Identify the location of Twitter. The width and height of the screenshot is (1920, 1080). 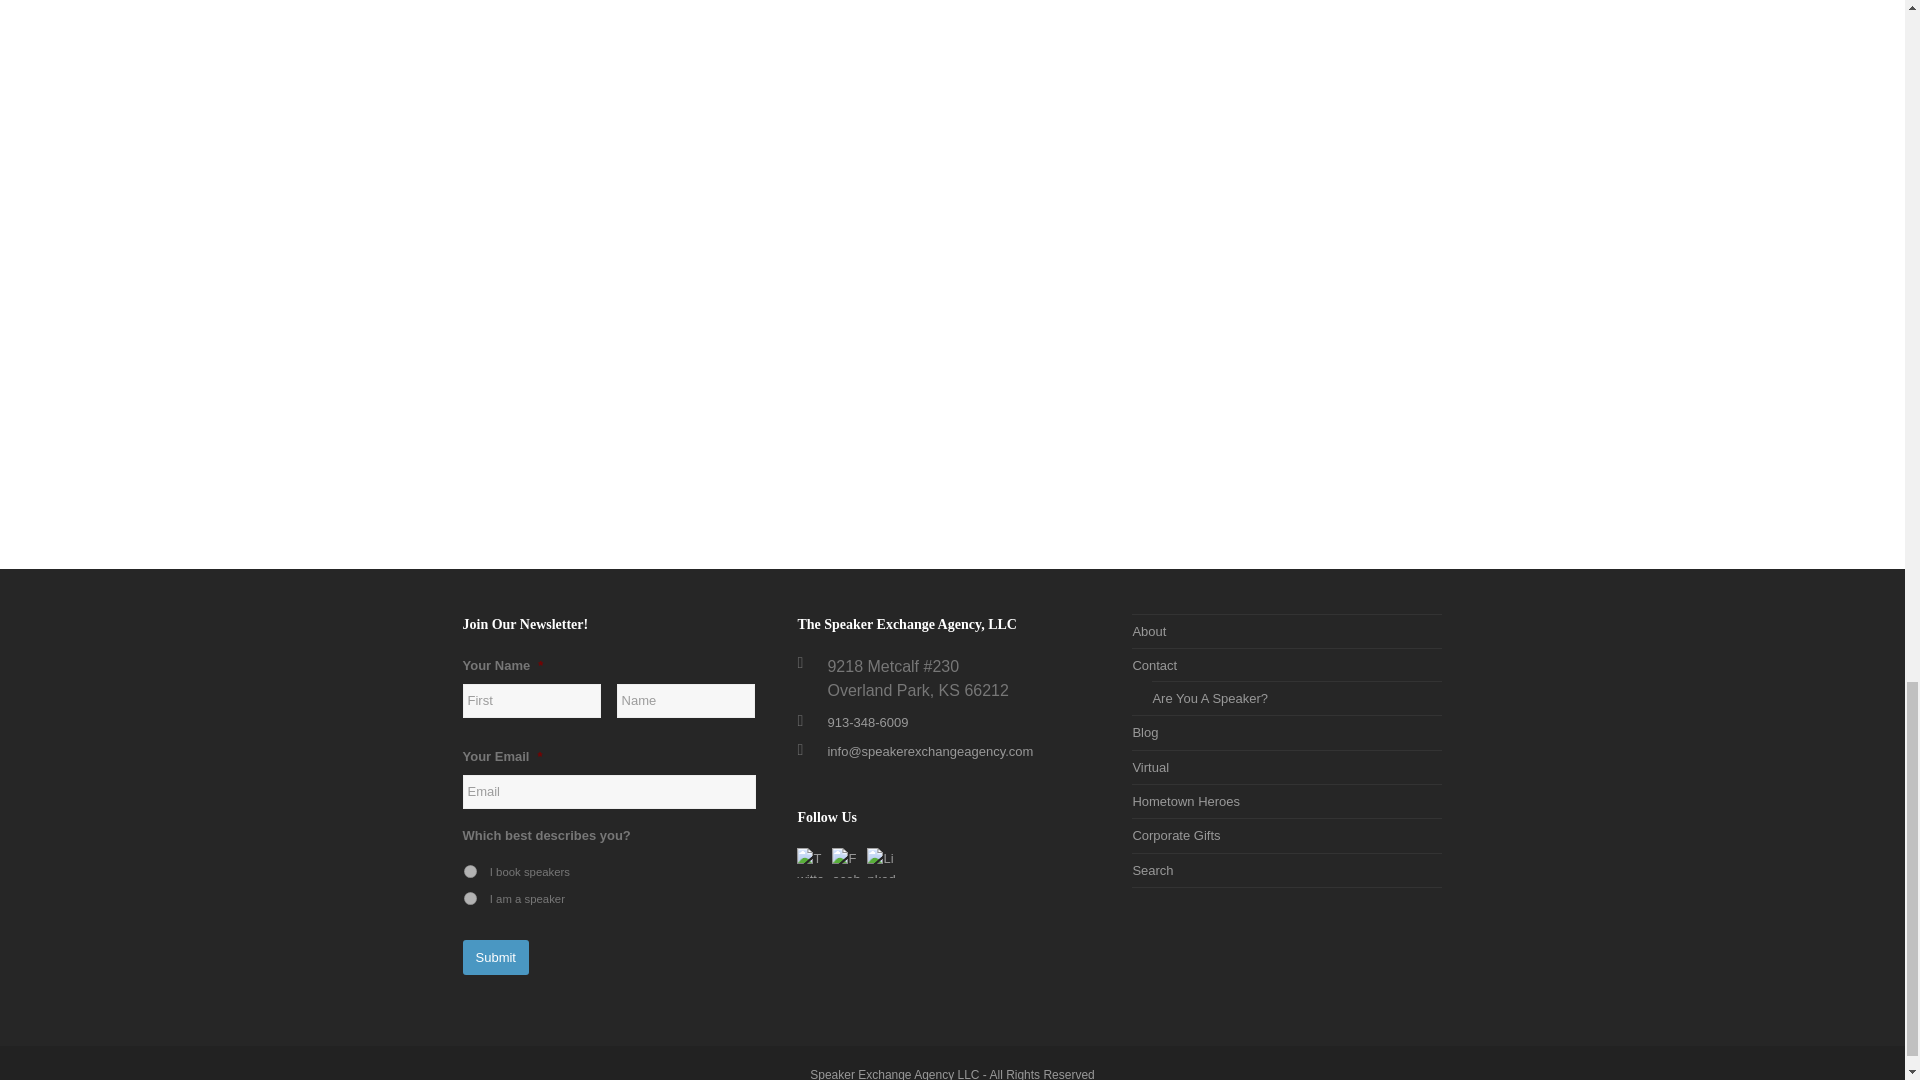
(812, 862).